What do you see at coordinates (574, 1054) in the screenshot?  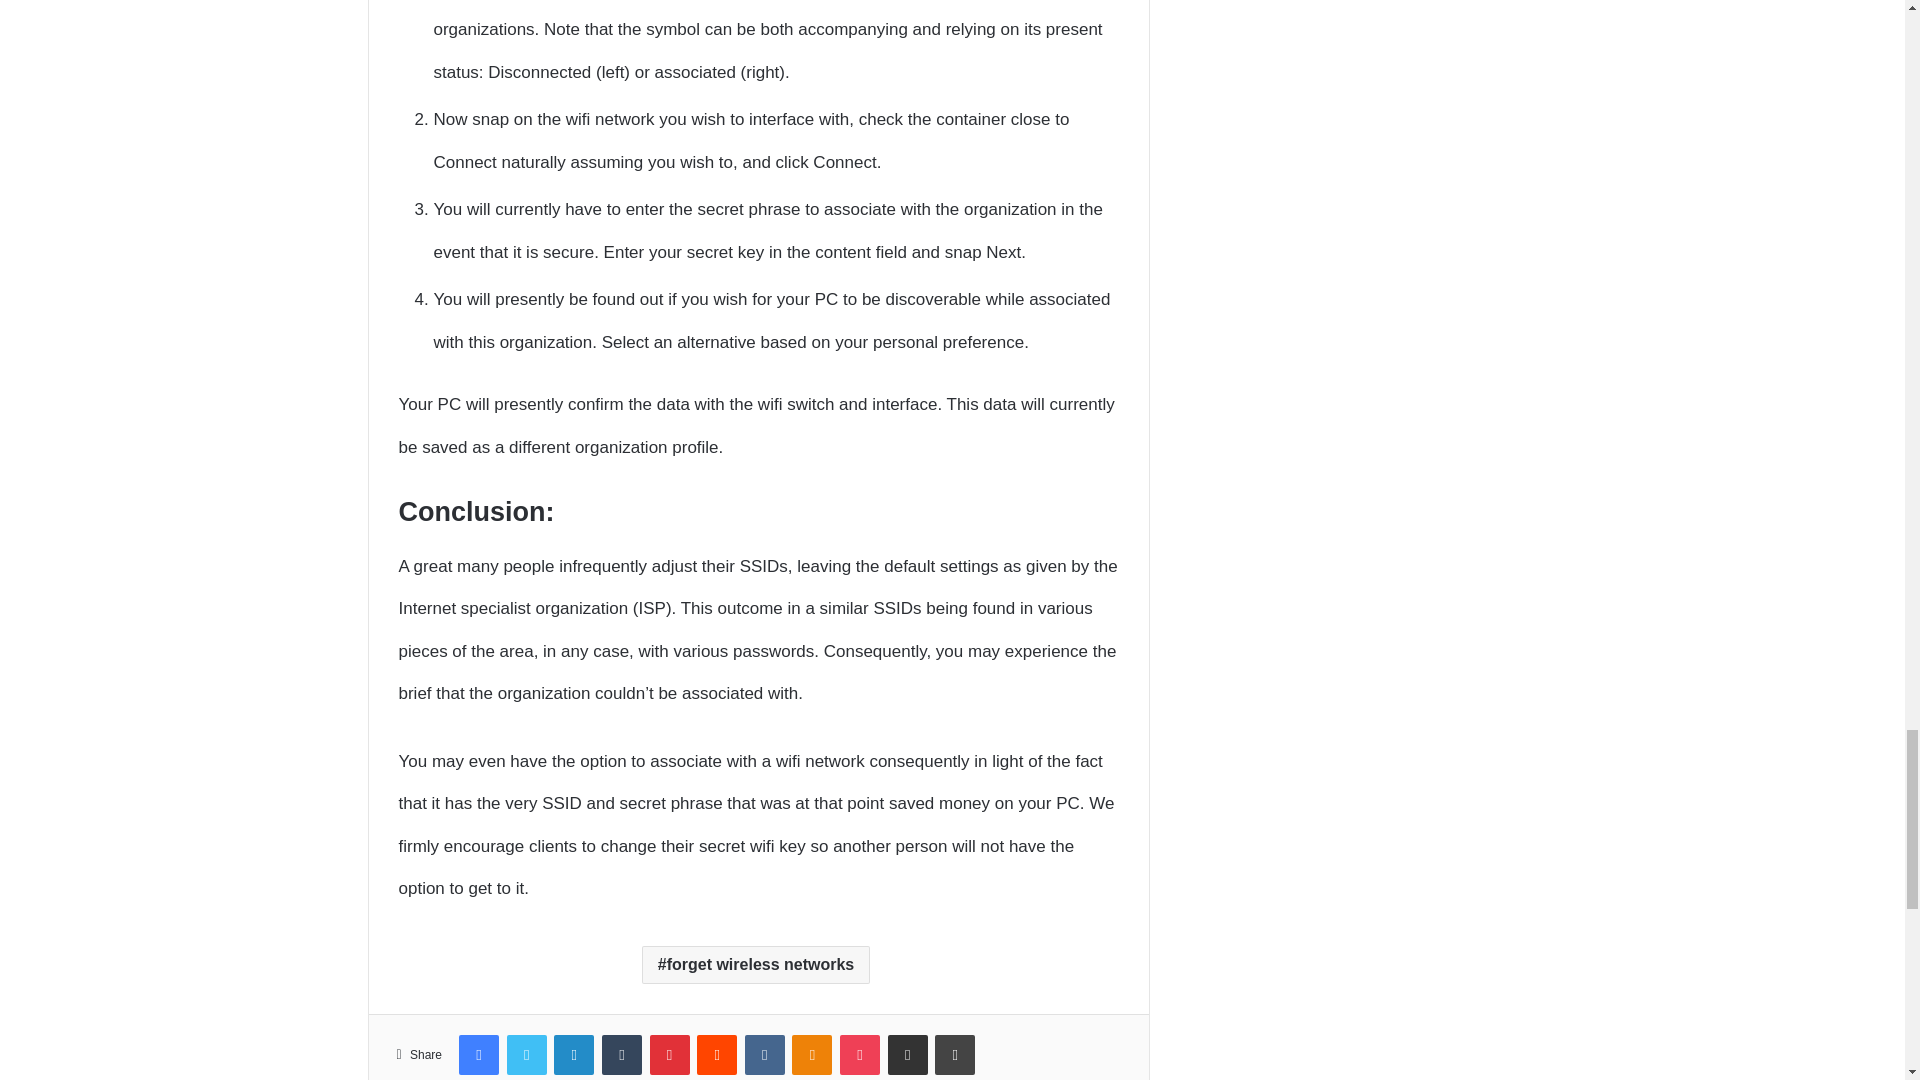 I see `LinkedIn` at bounding box center [574, 1054].